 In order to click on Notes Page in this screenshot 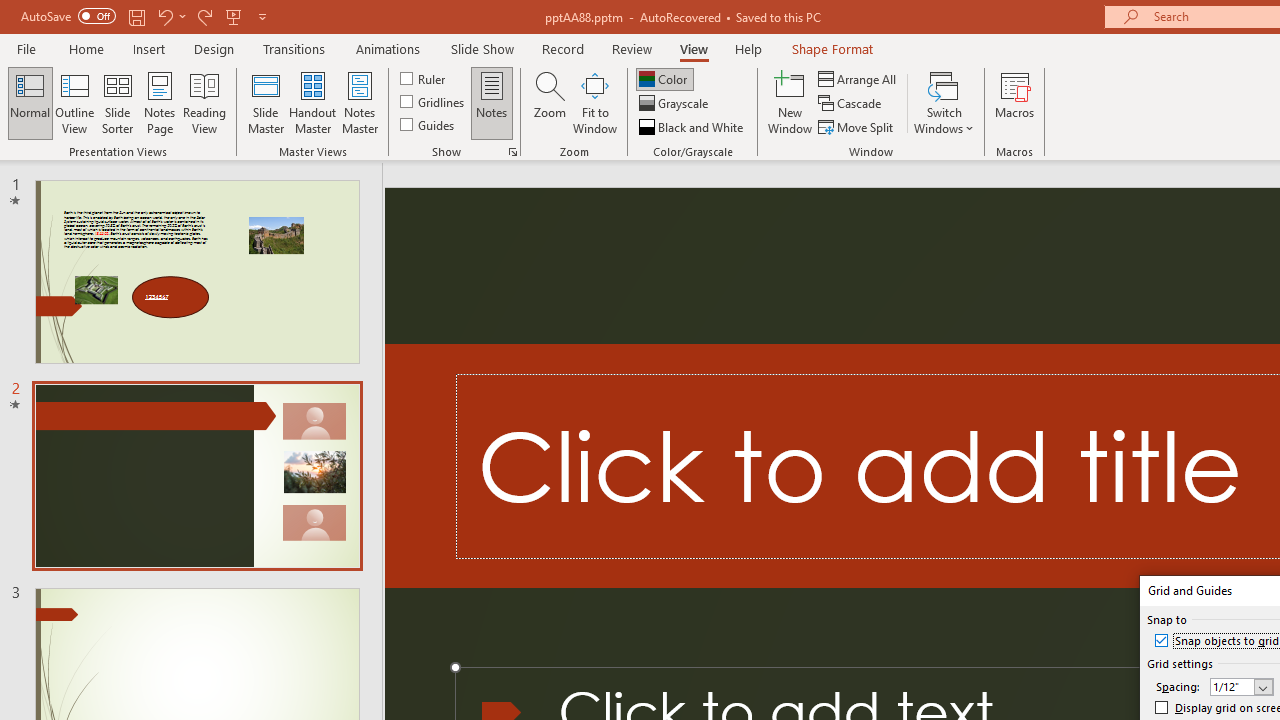, I will do `click(160, 102)`.